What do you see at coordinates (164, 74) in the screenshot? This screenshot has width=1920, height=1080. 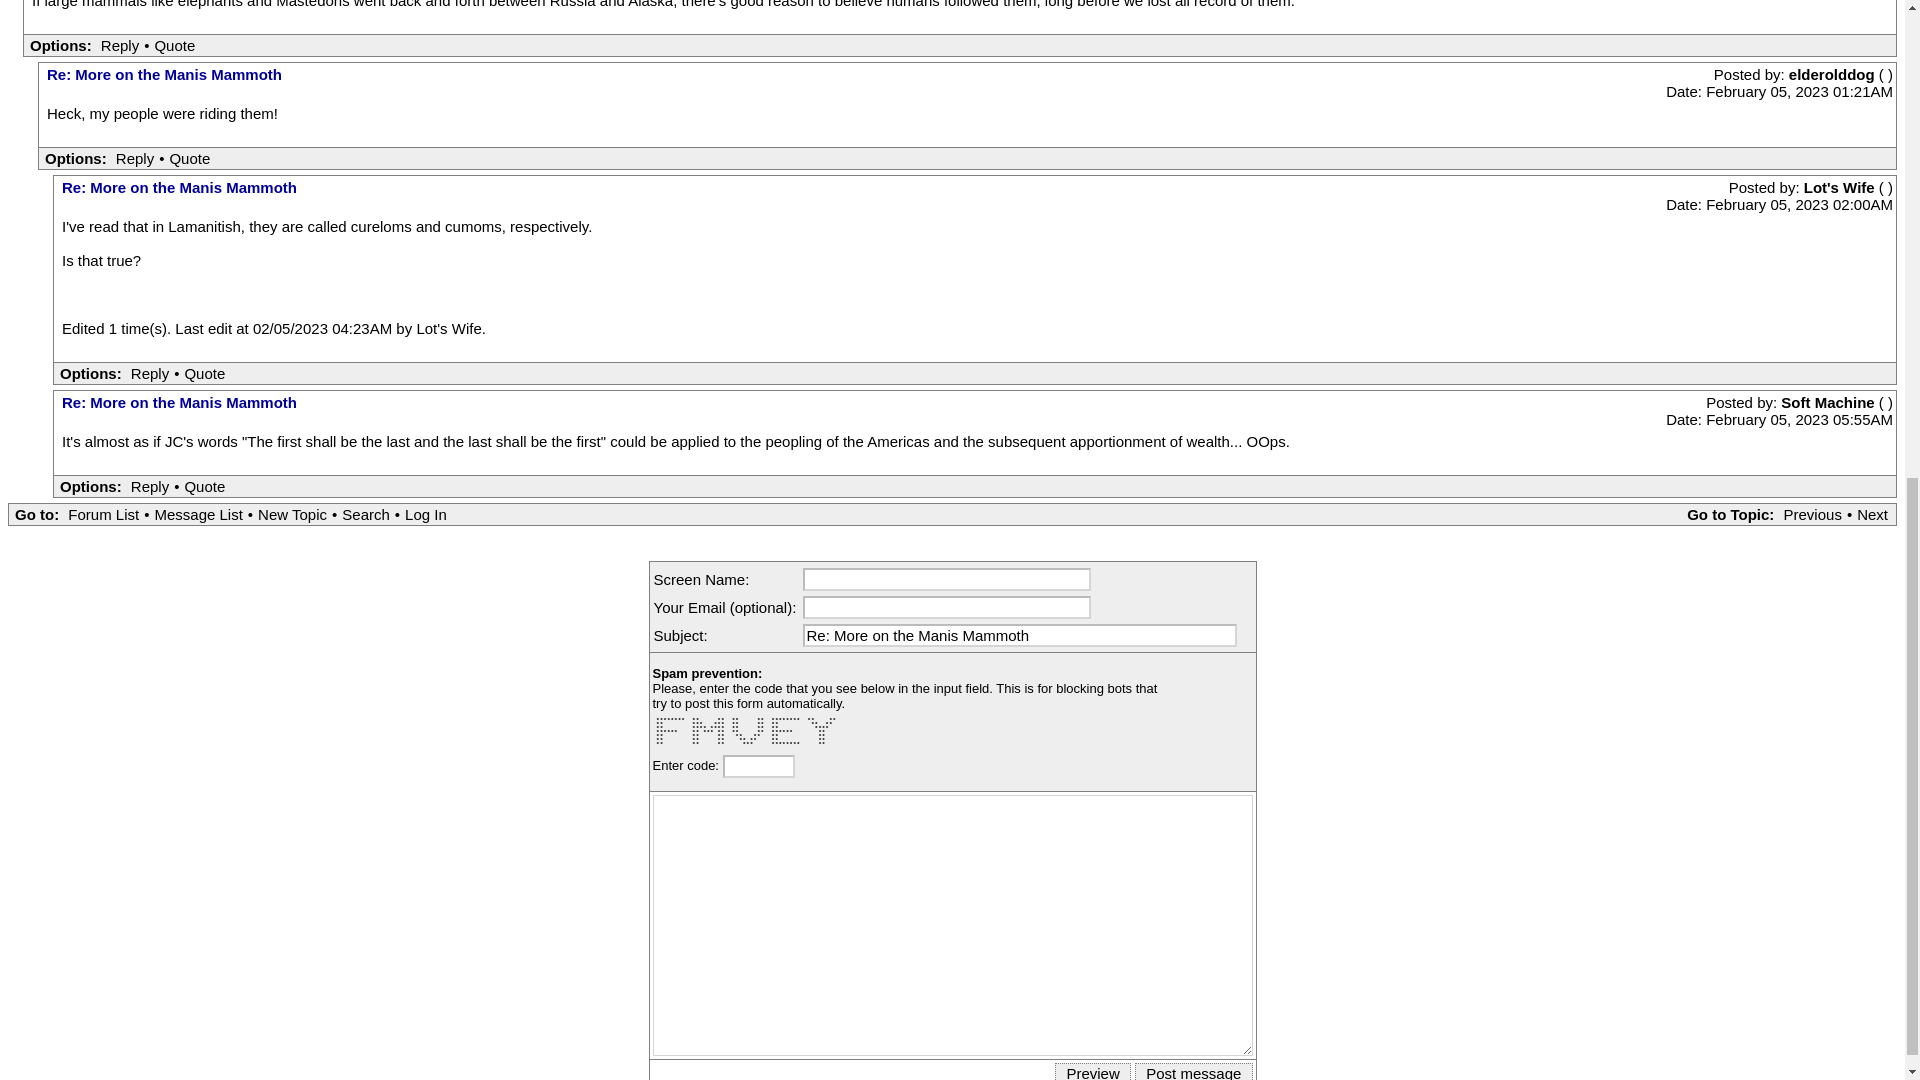 I see `Re: More on the Manis Mammoth` at bounding box center [164, 74].